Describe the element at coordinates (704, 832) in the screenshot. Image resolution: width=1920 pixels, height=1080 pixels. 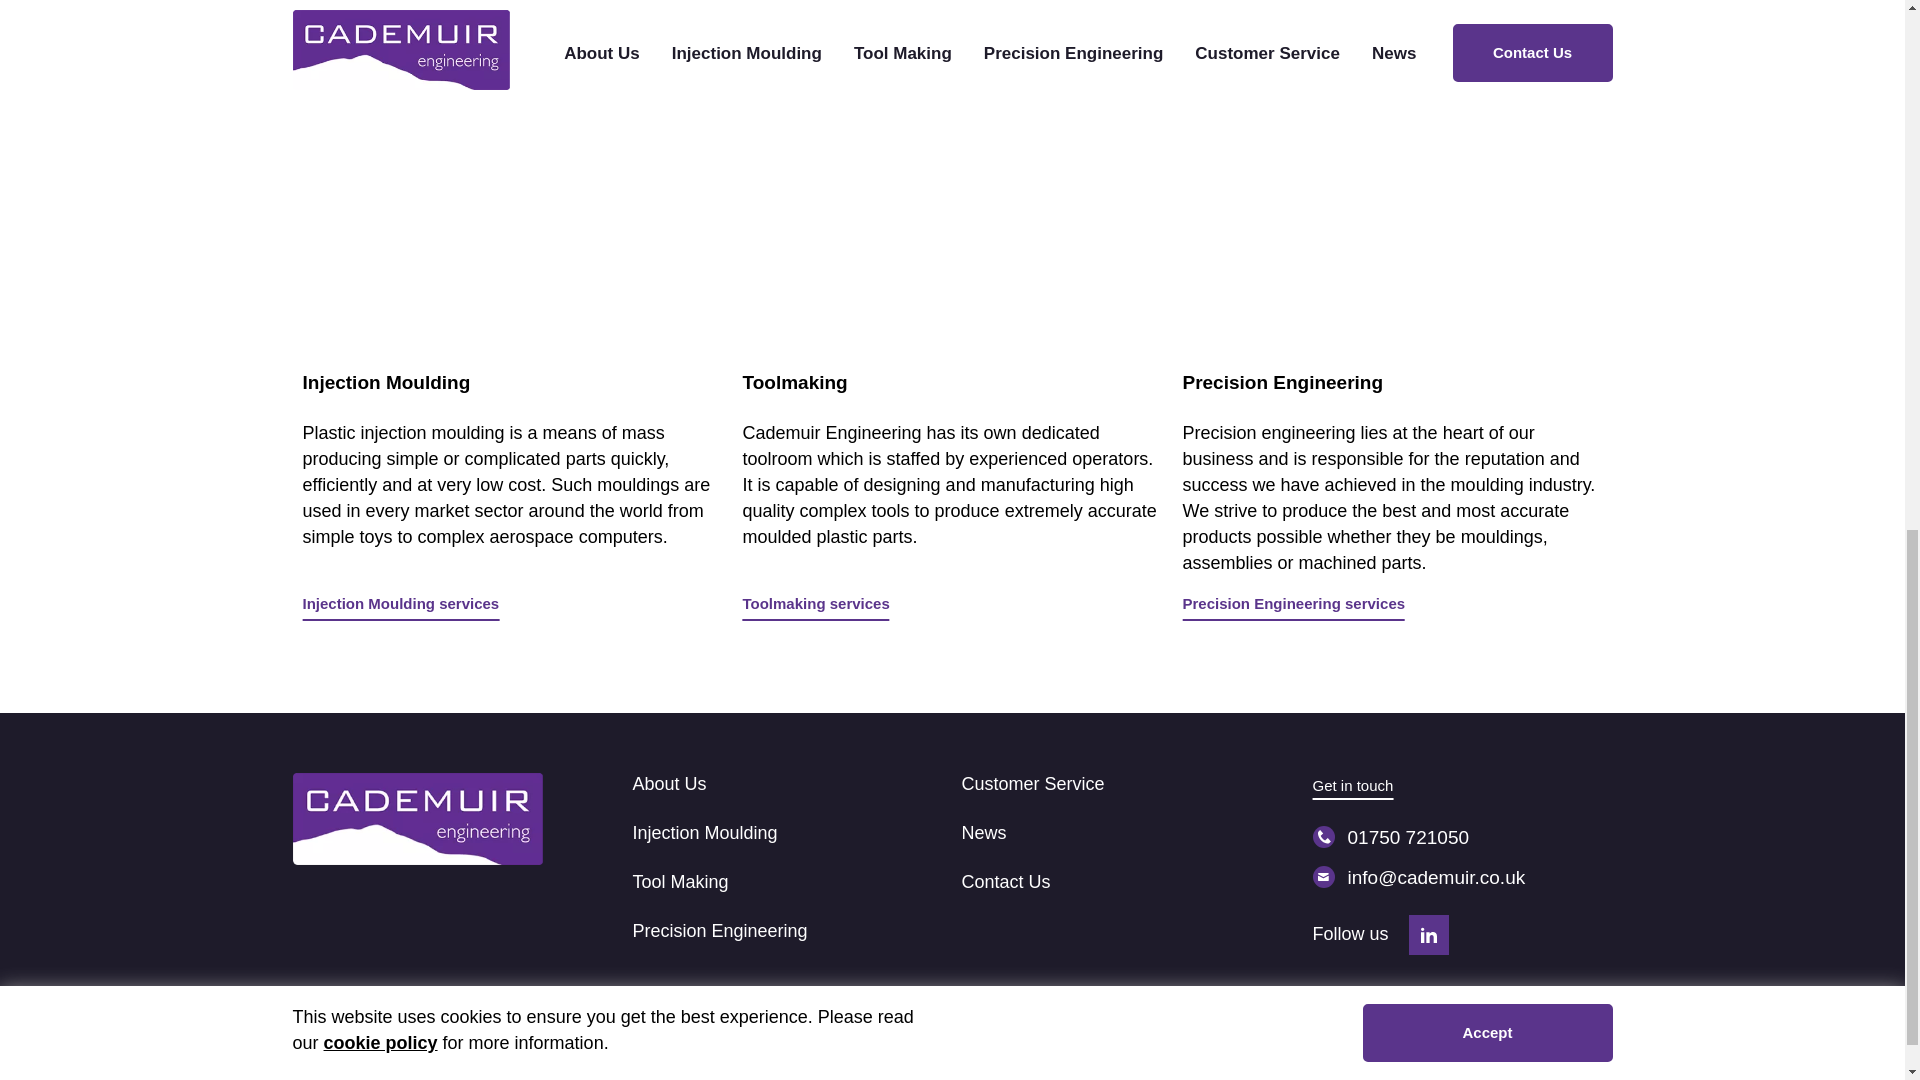
I see `Injection Moulding` at that location.